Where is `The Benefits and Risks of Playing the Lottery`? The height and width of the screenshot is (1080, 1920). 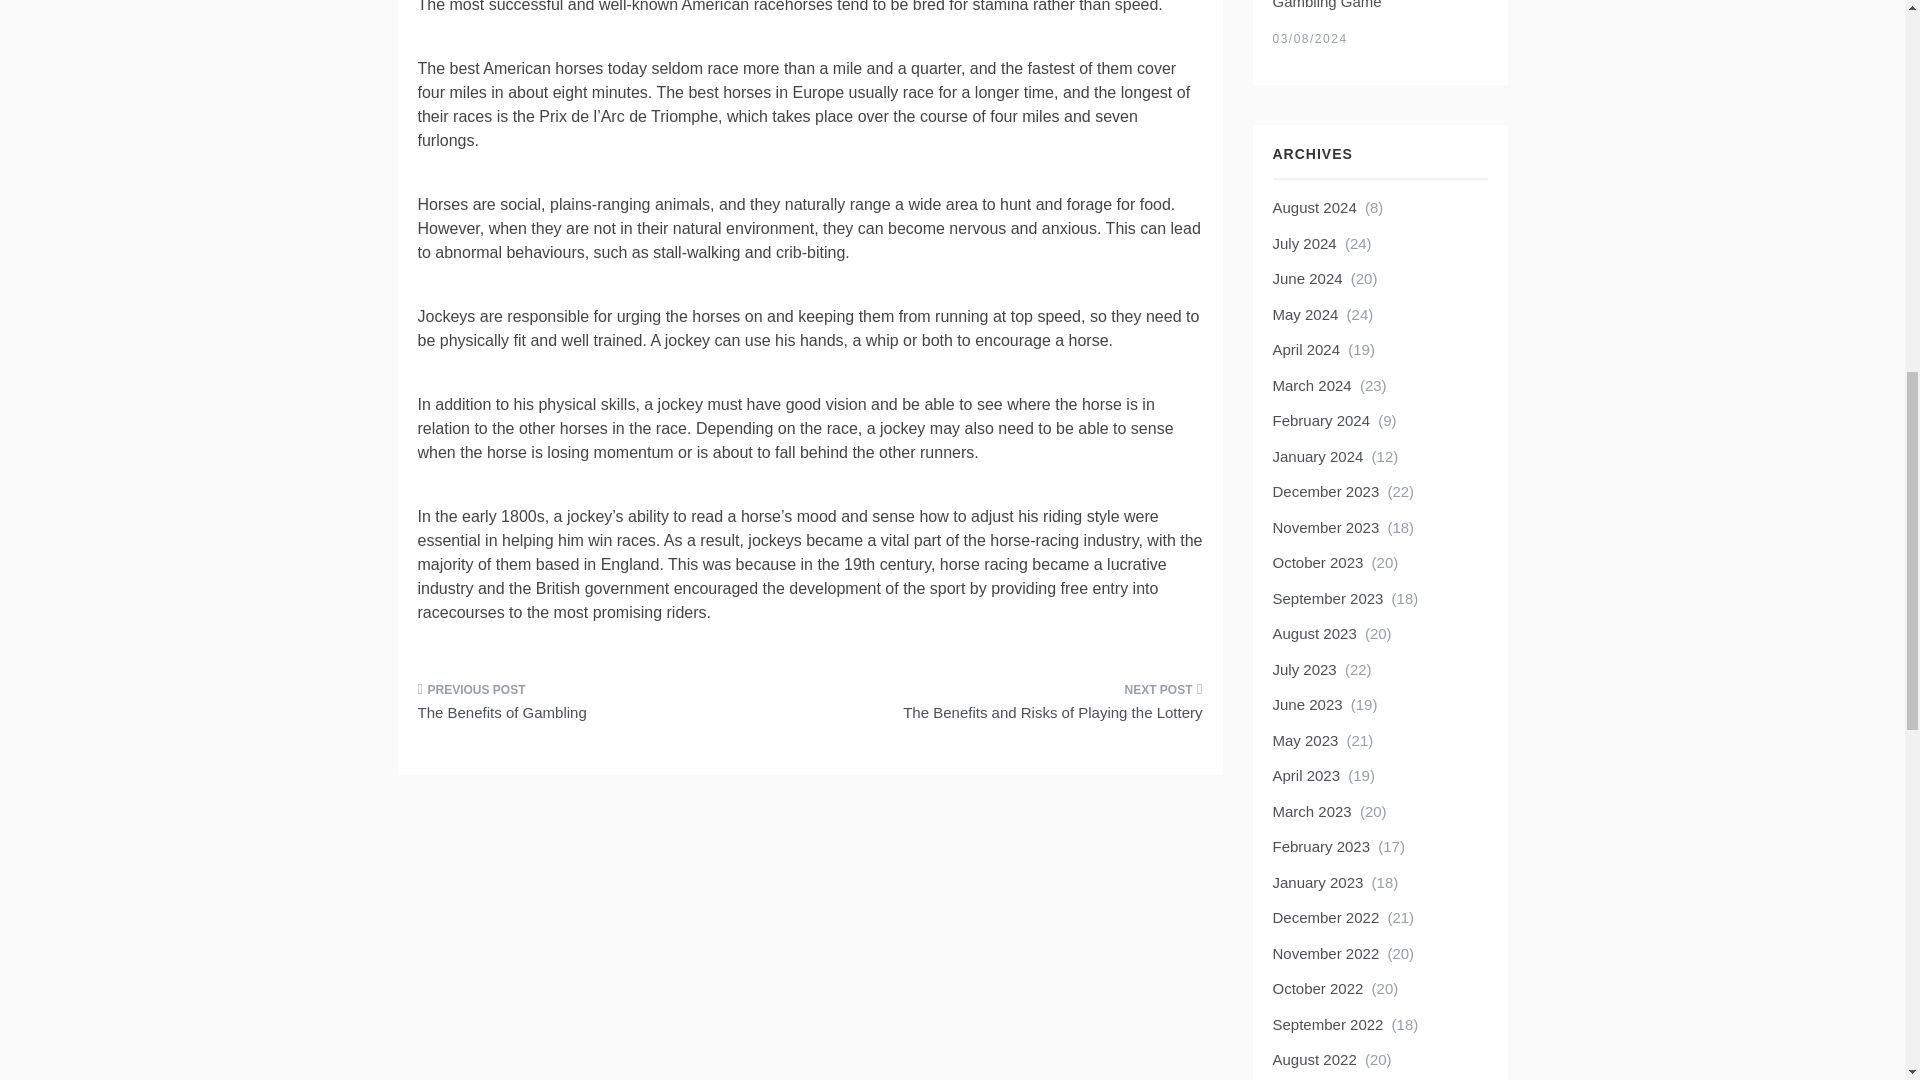 The Benefits and Risks of Playing the Lottery is located at coordinates (1014, 708).